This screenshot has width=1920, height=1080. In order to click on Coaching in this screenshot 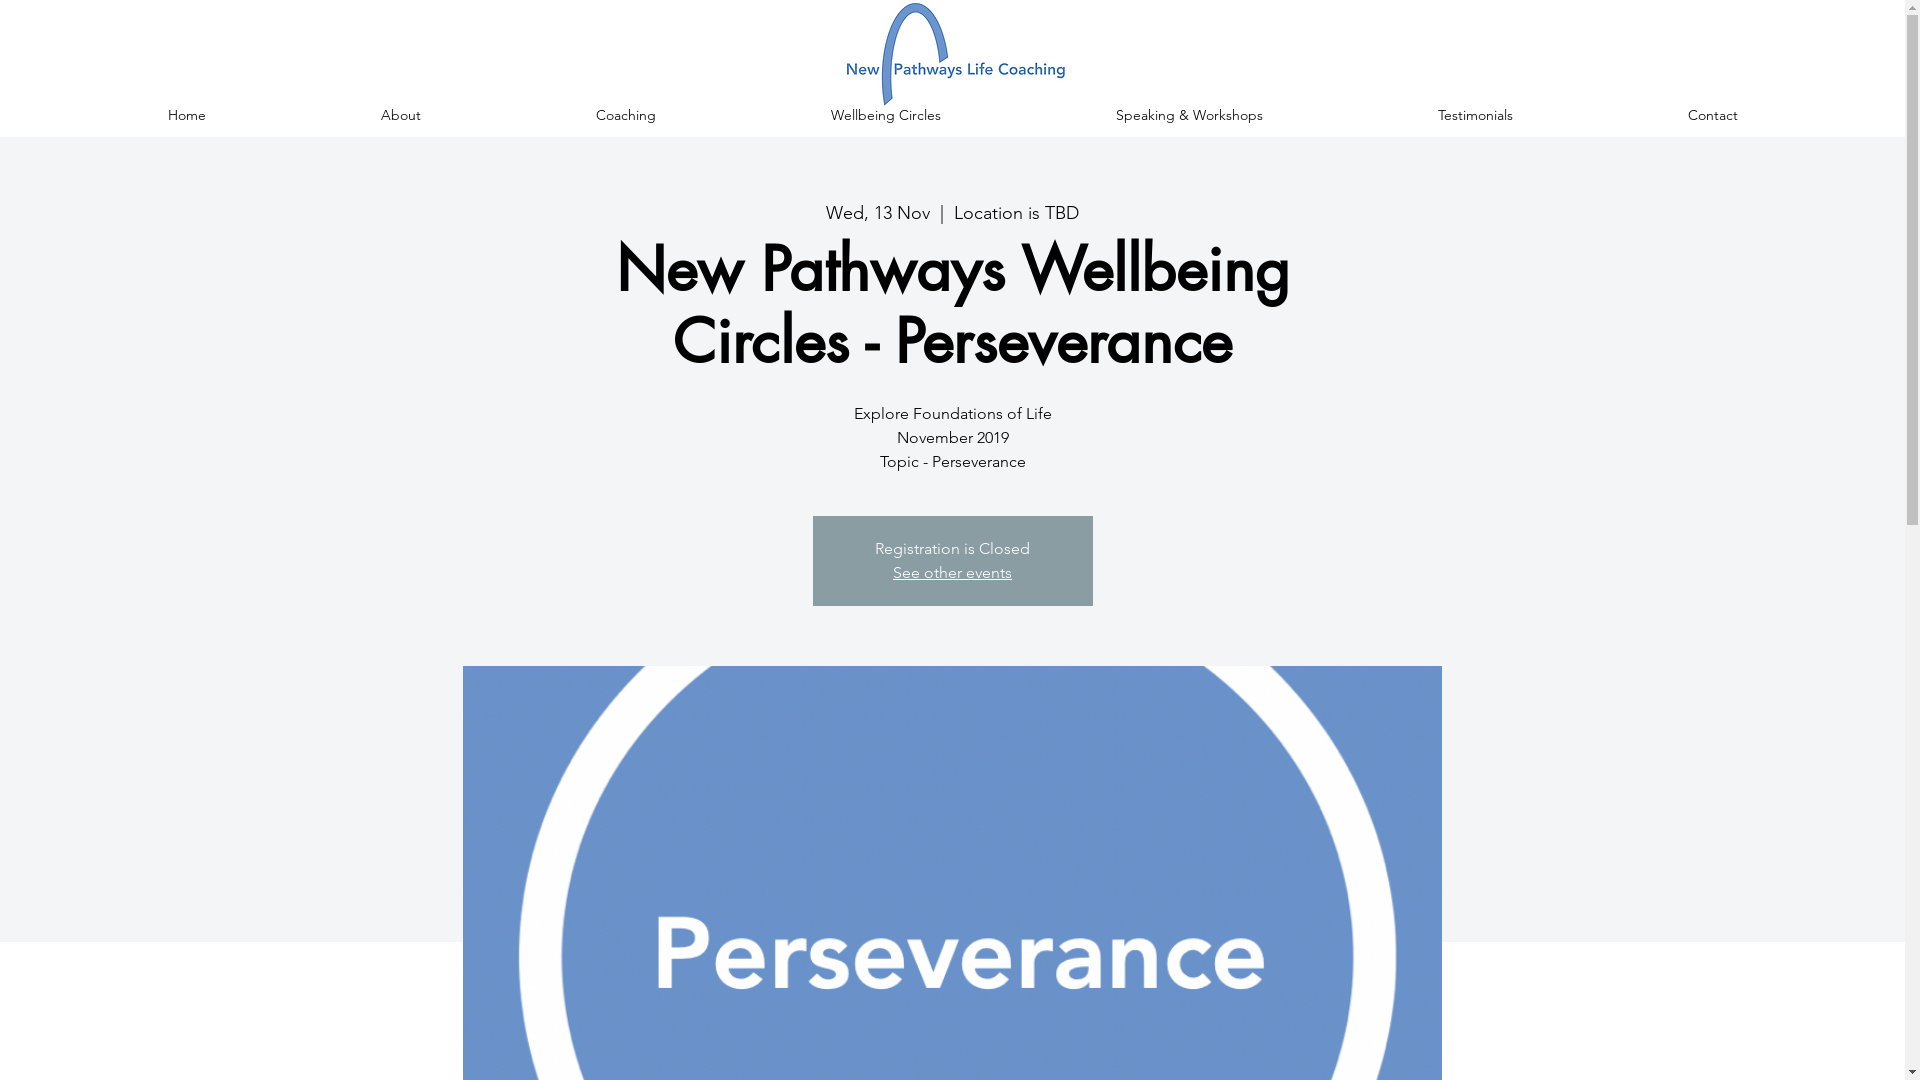, I will do `click(626, 115)`.